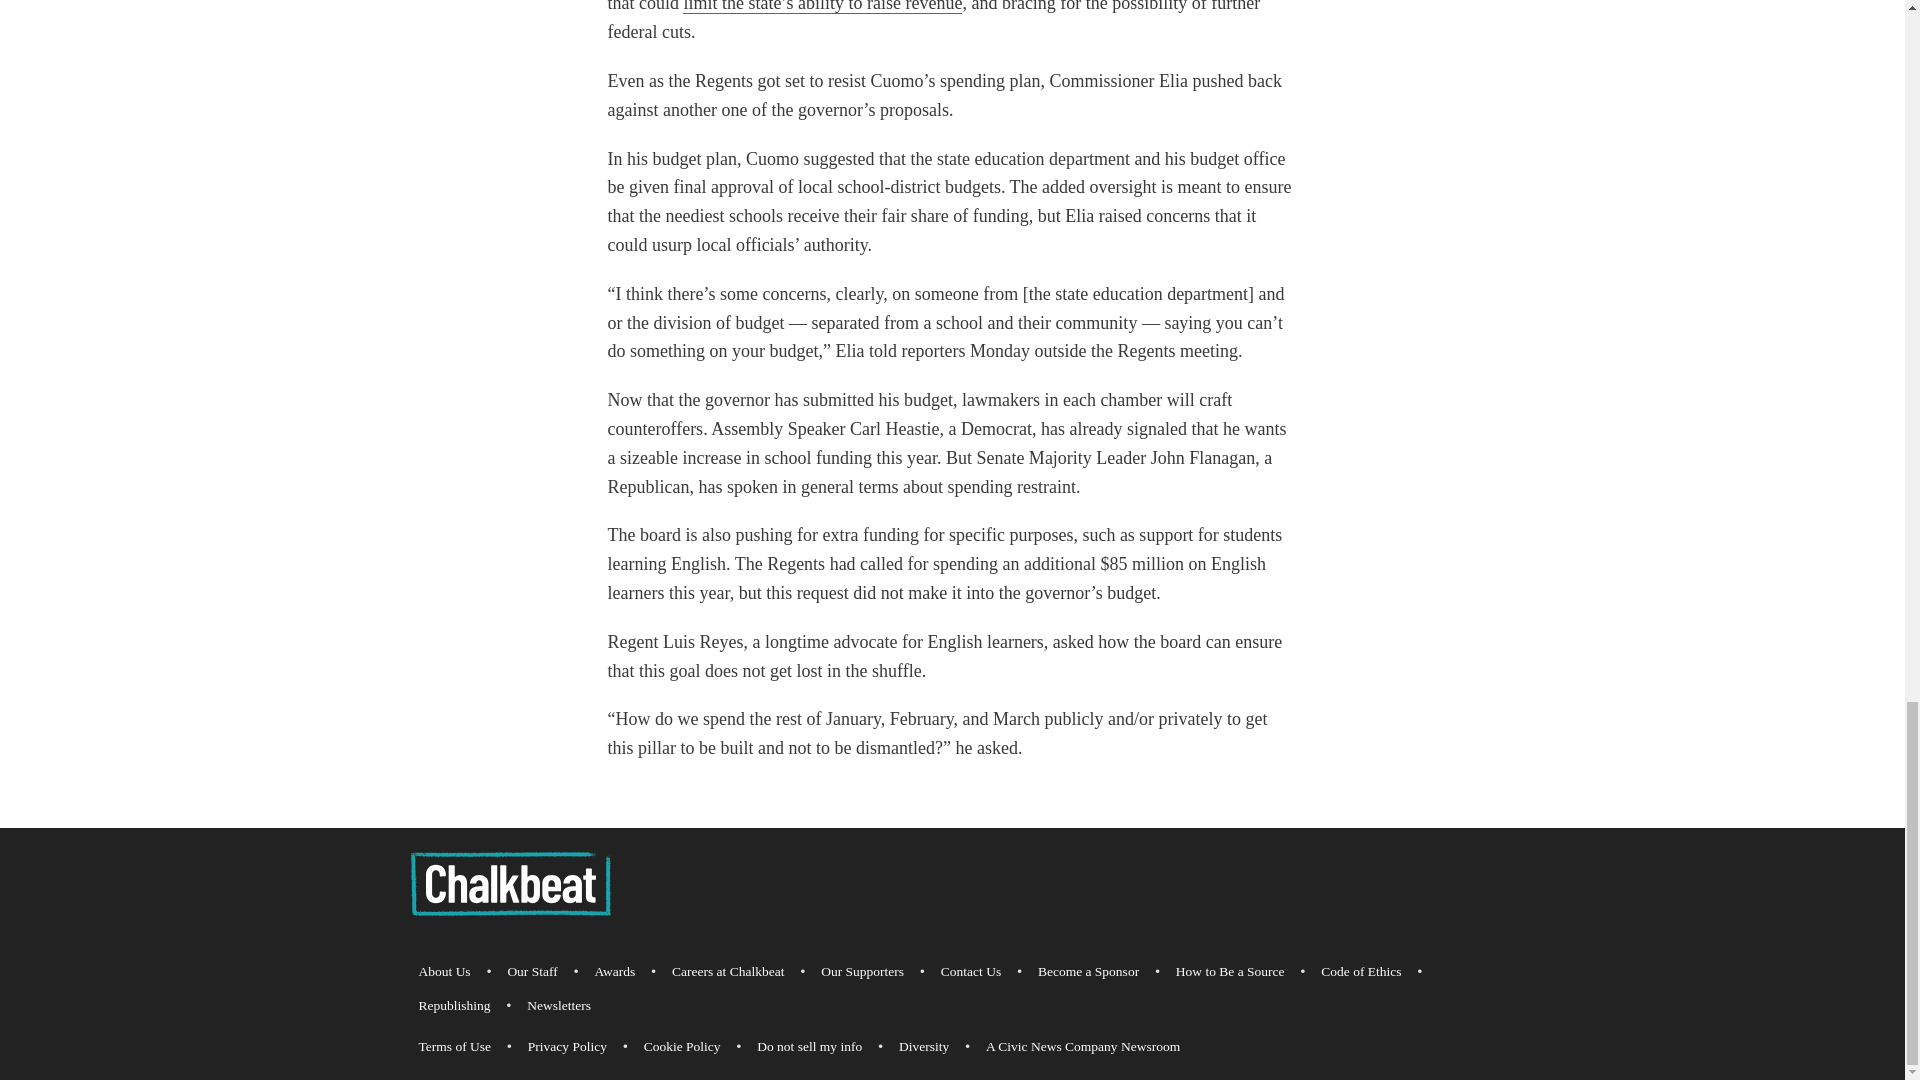  I want to click on Republishing, so click(454, 1006).